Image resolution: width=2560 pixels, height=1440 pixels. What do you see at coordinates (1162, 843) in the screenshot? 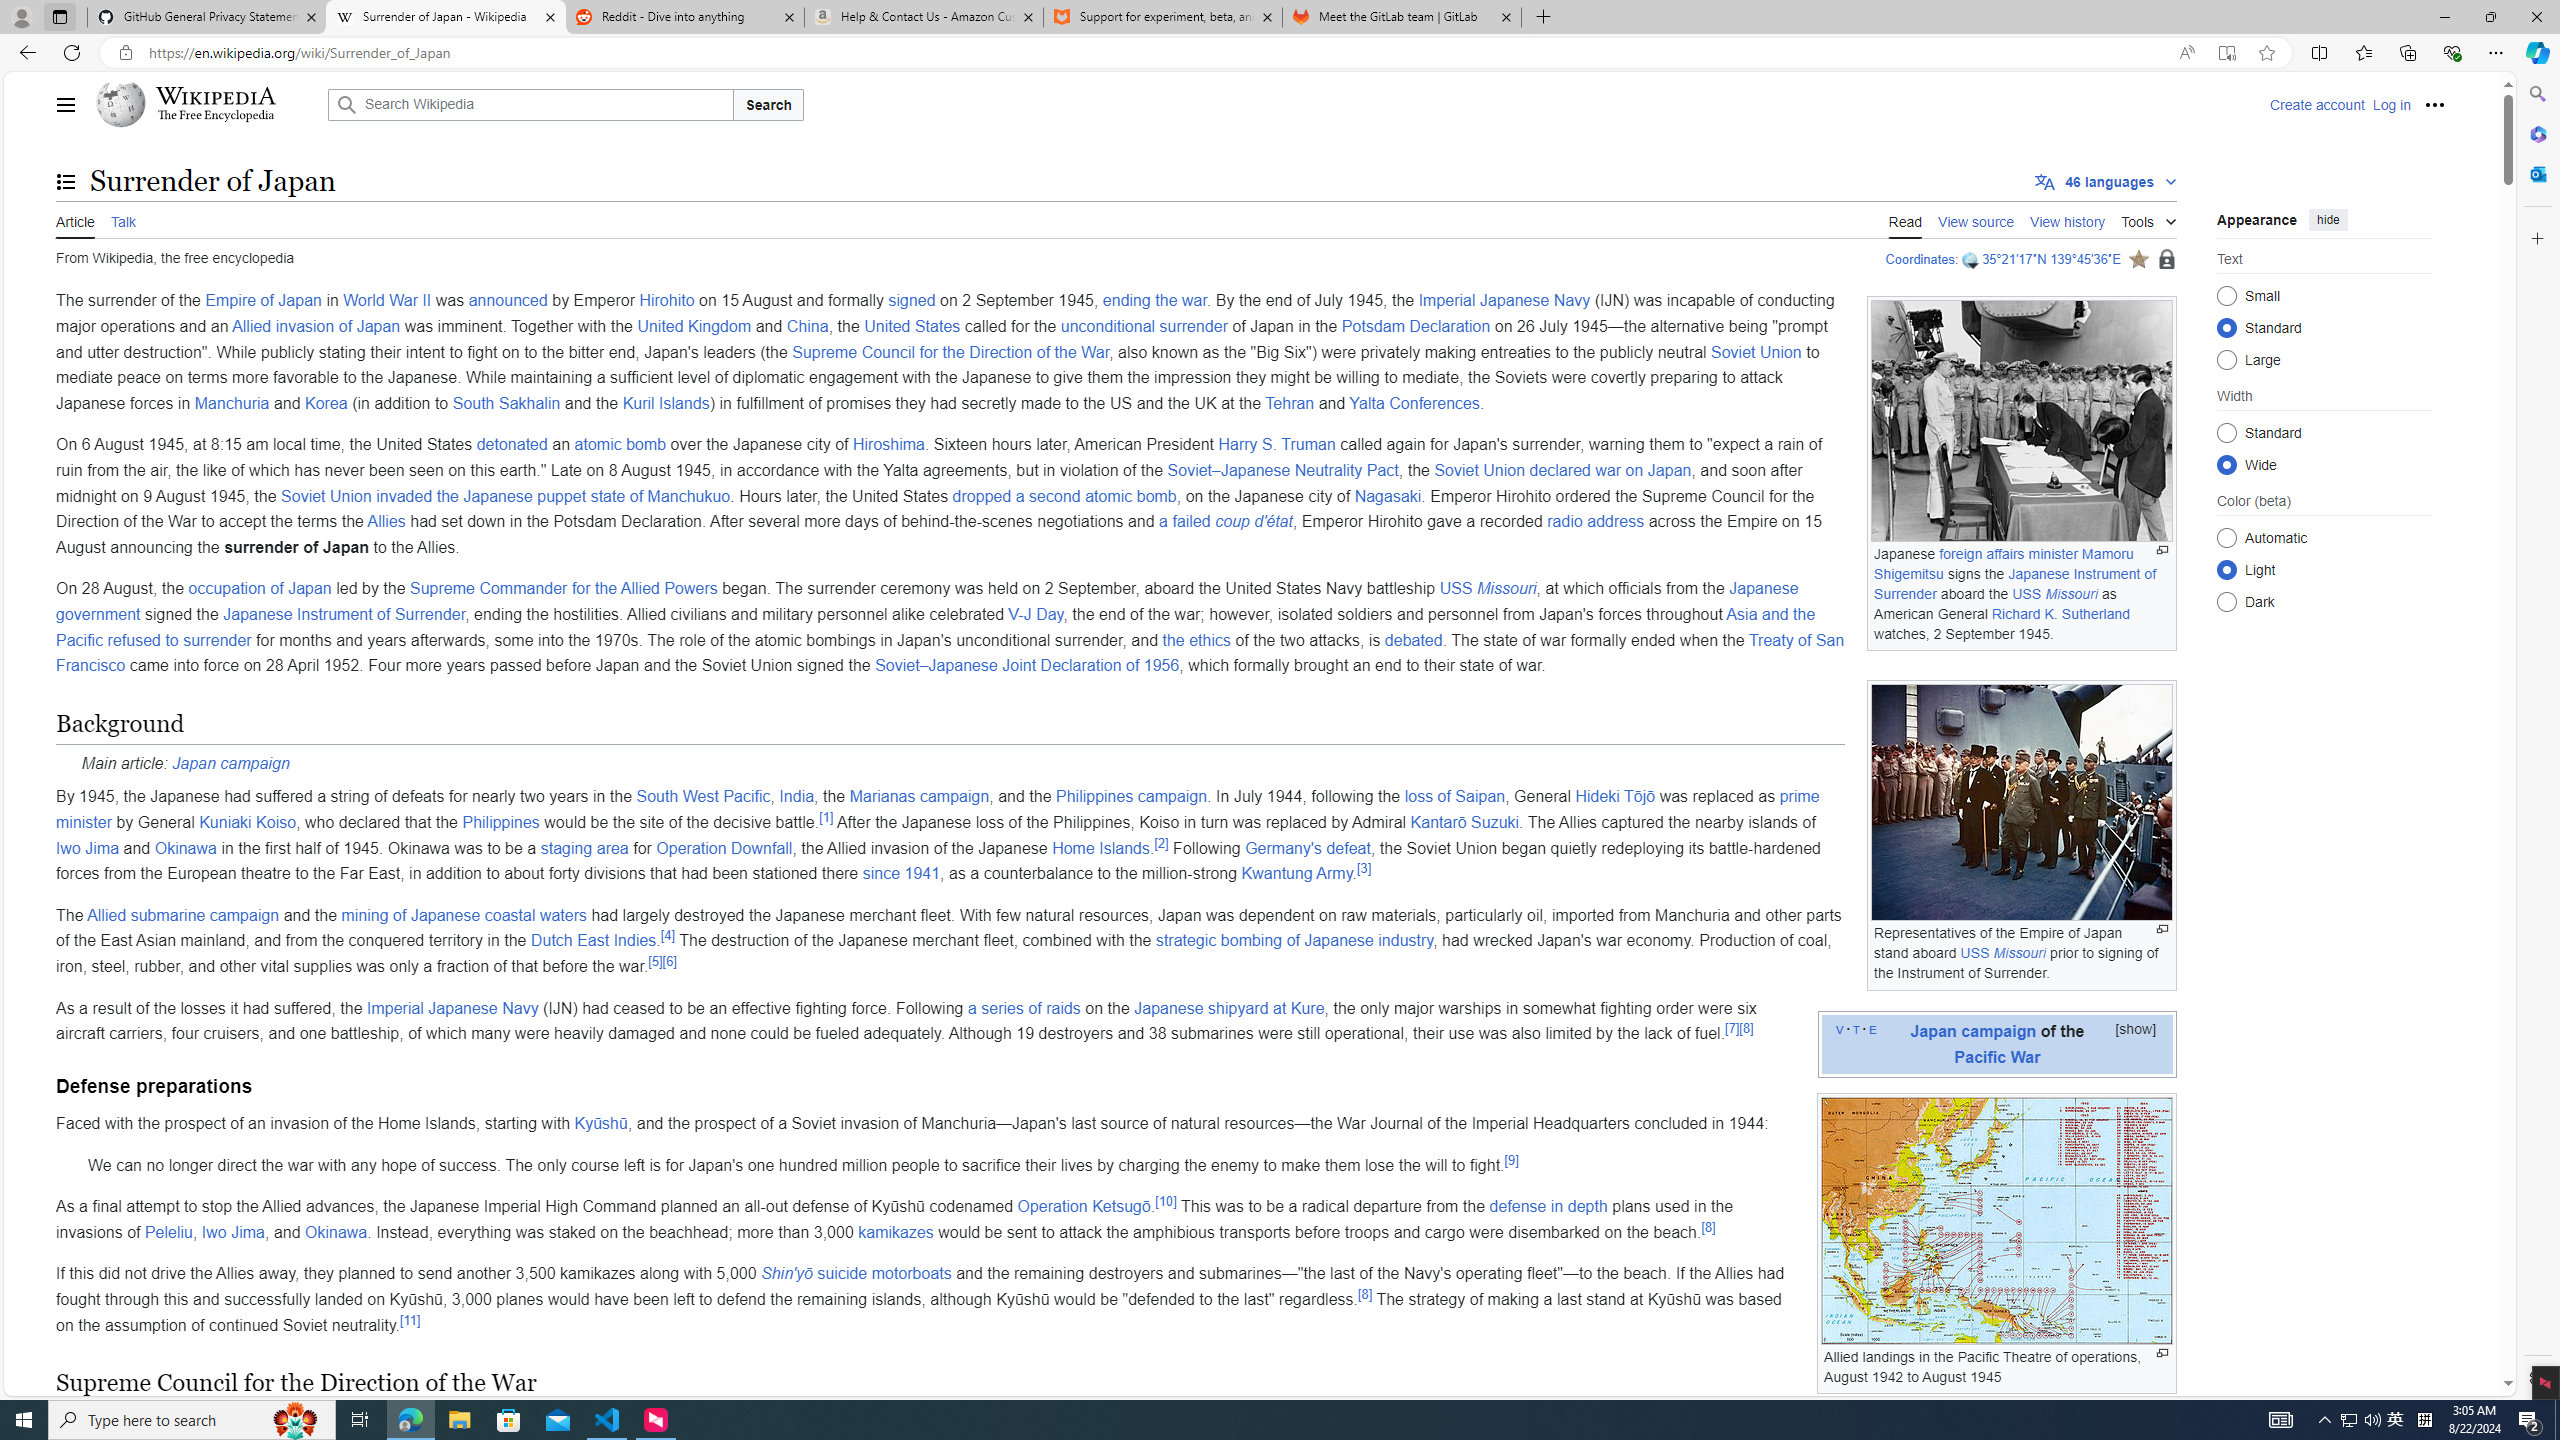
I see `[2]` at bounding box center [1162, 843].